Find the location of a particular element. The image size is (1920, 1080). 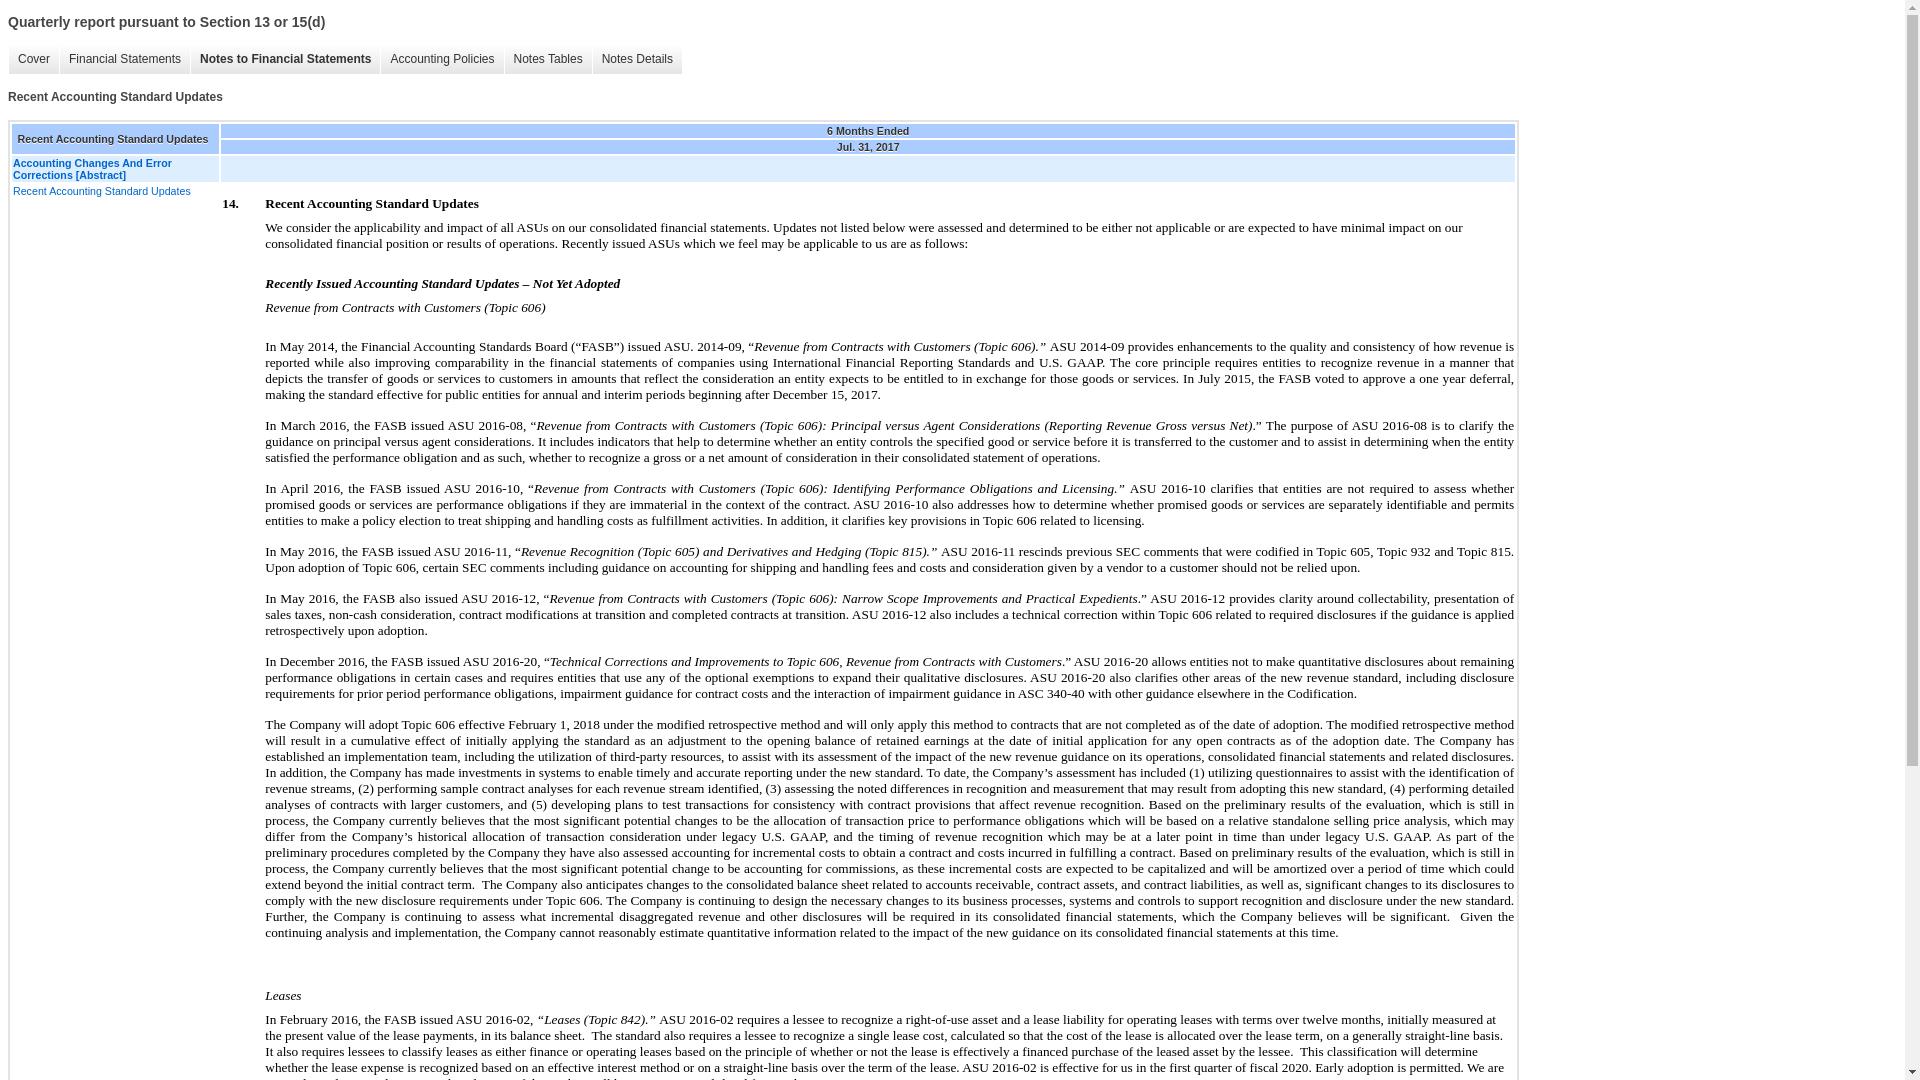

Financial Statements is located at coordinates (124, 59).